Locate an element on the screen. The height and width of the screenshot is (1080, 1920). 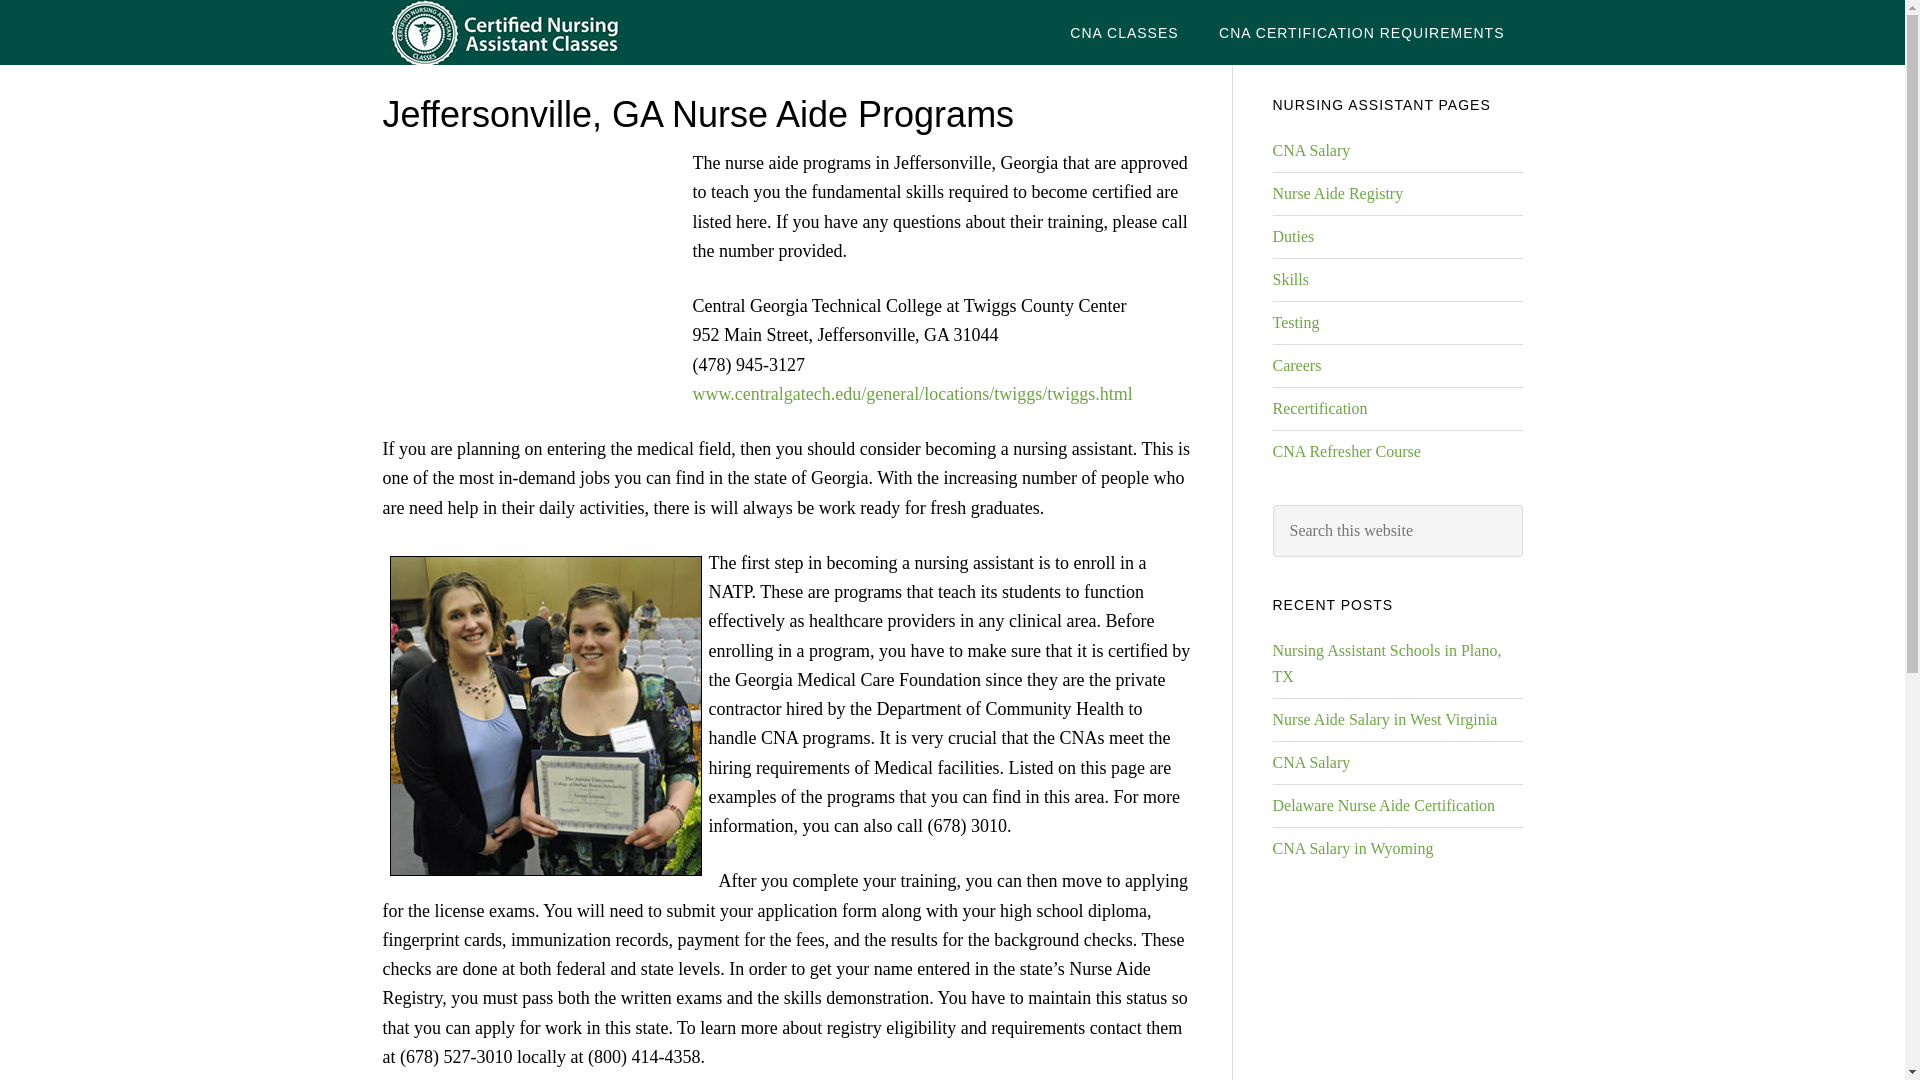
CNA Salary in Wyoming is located at coordinates (1352, 848).